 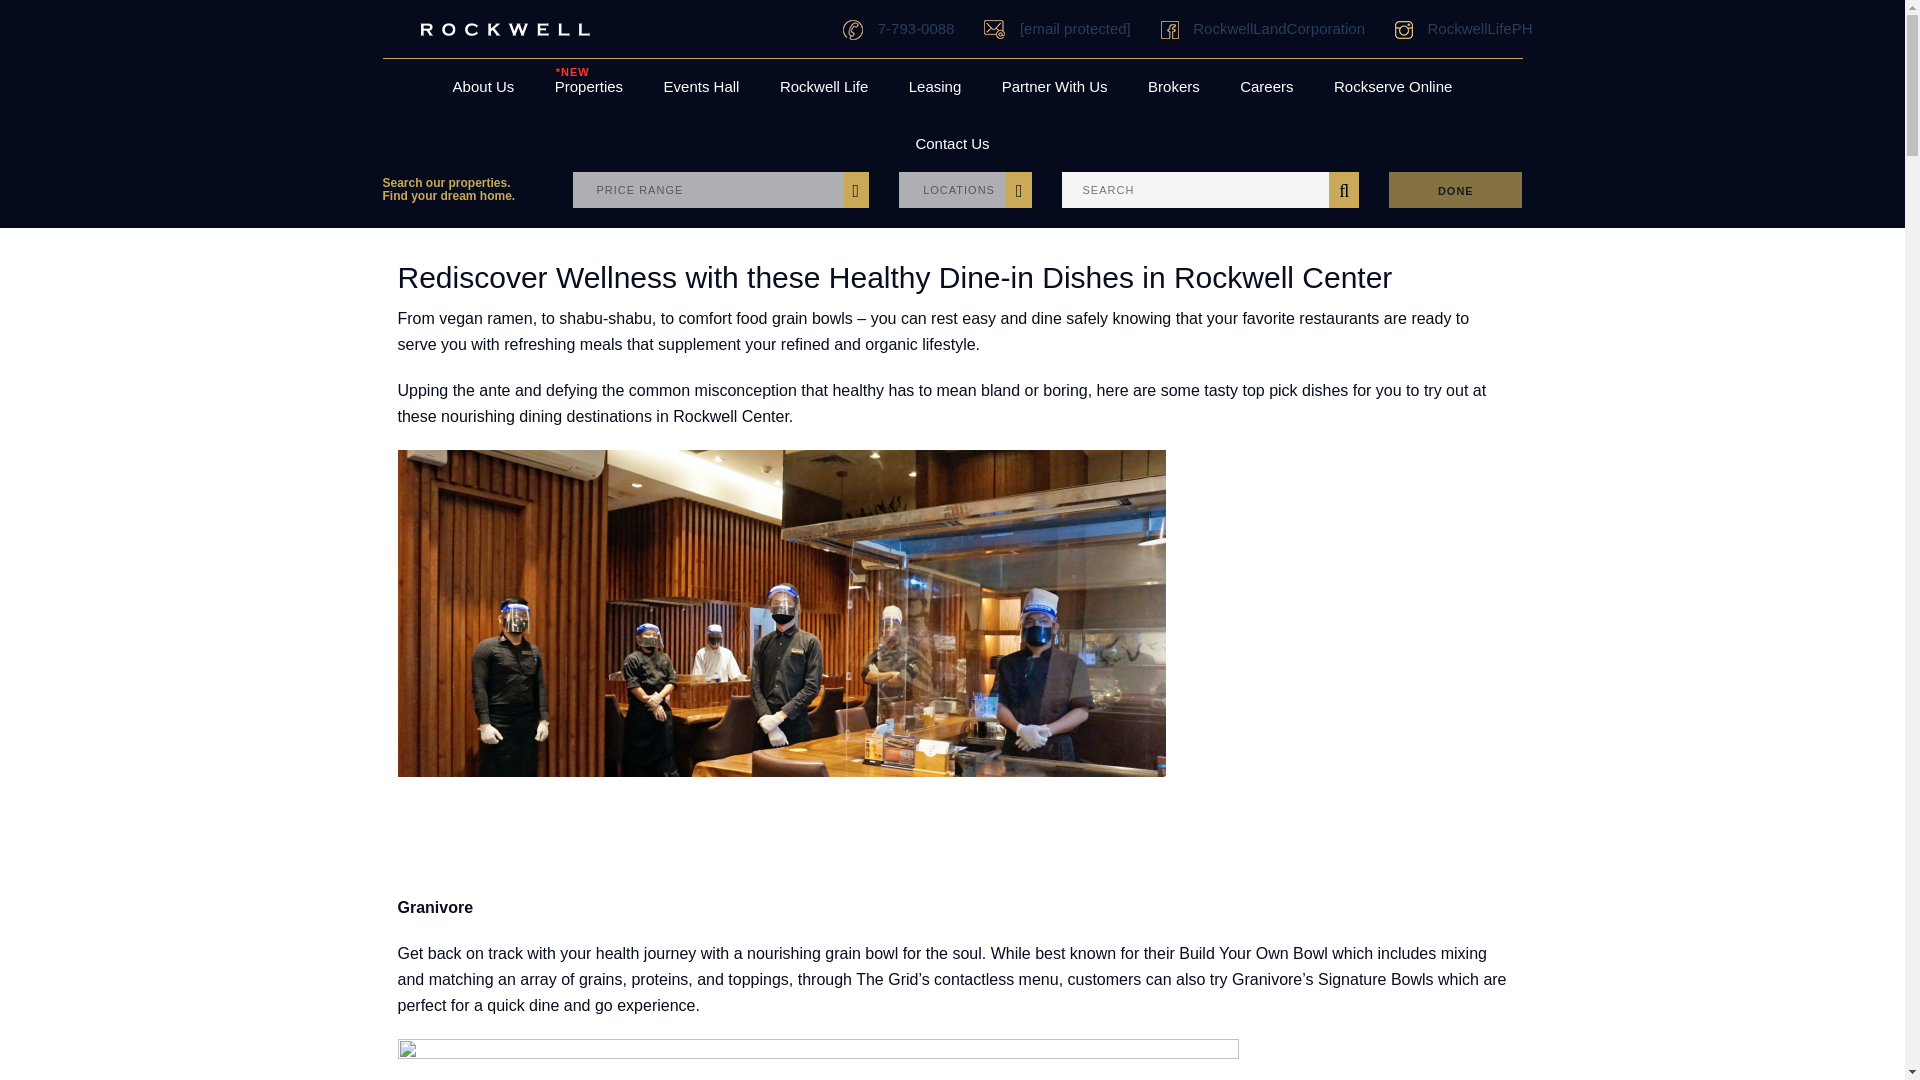 I want to click on RockwellLandCorporation, so click(x=1263, y=29).